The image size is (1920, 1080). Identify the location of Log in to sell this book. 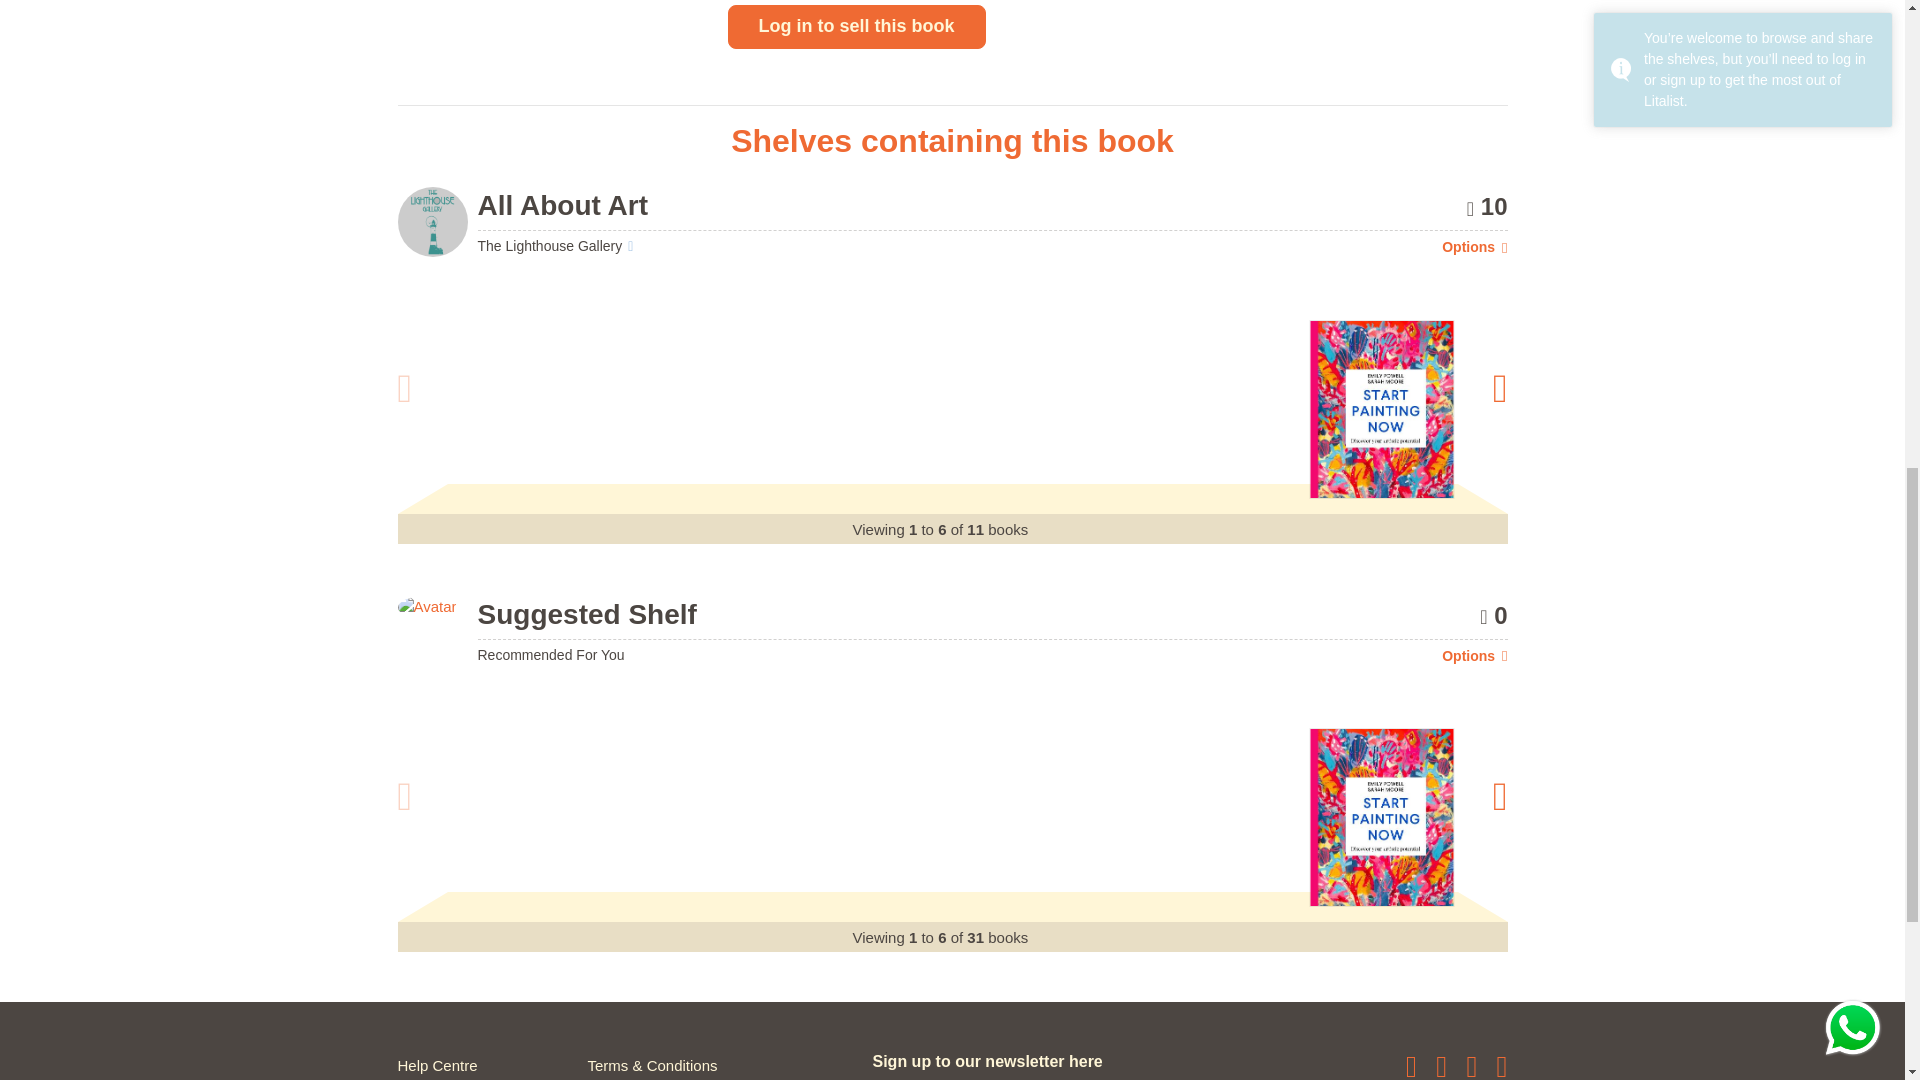
(856, 26).